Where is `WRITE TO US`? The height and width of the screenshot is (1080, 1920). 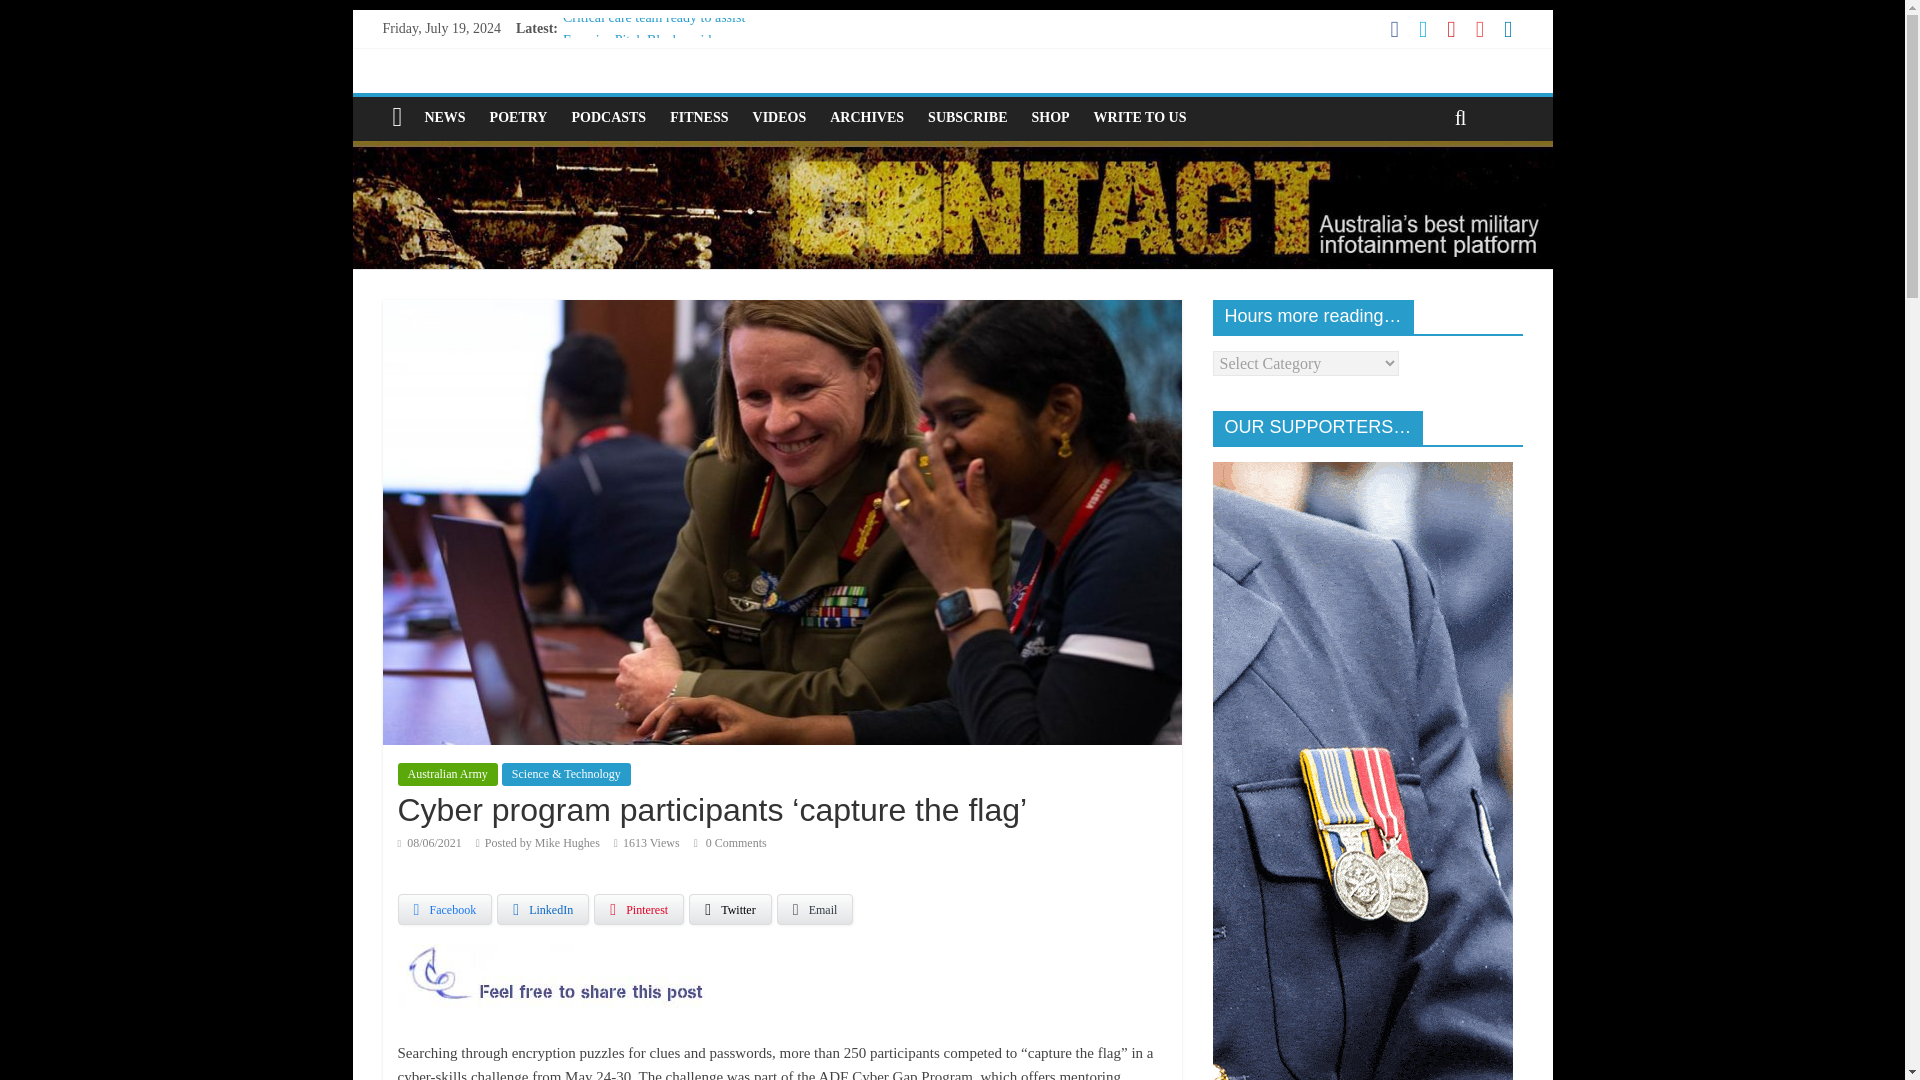
WRITE TO US is located at coordinates (1140, 118).